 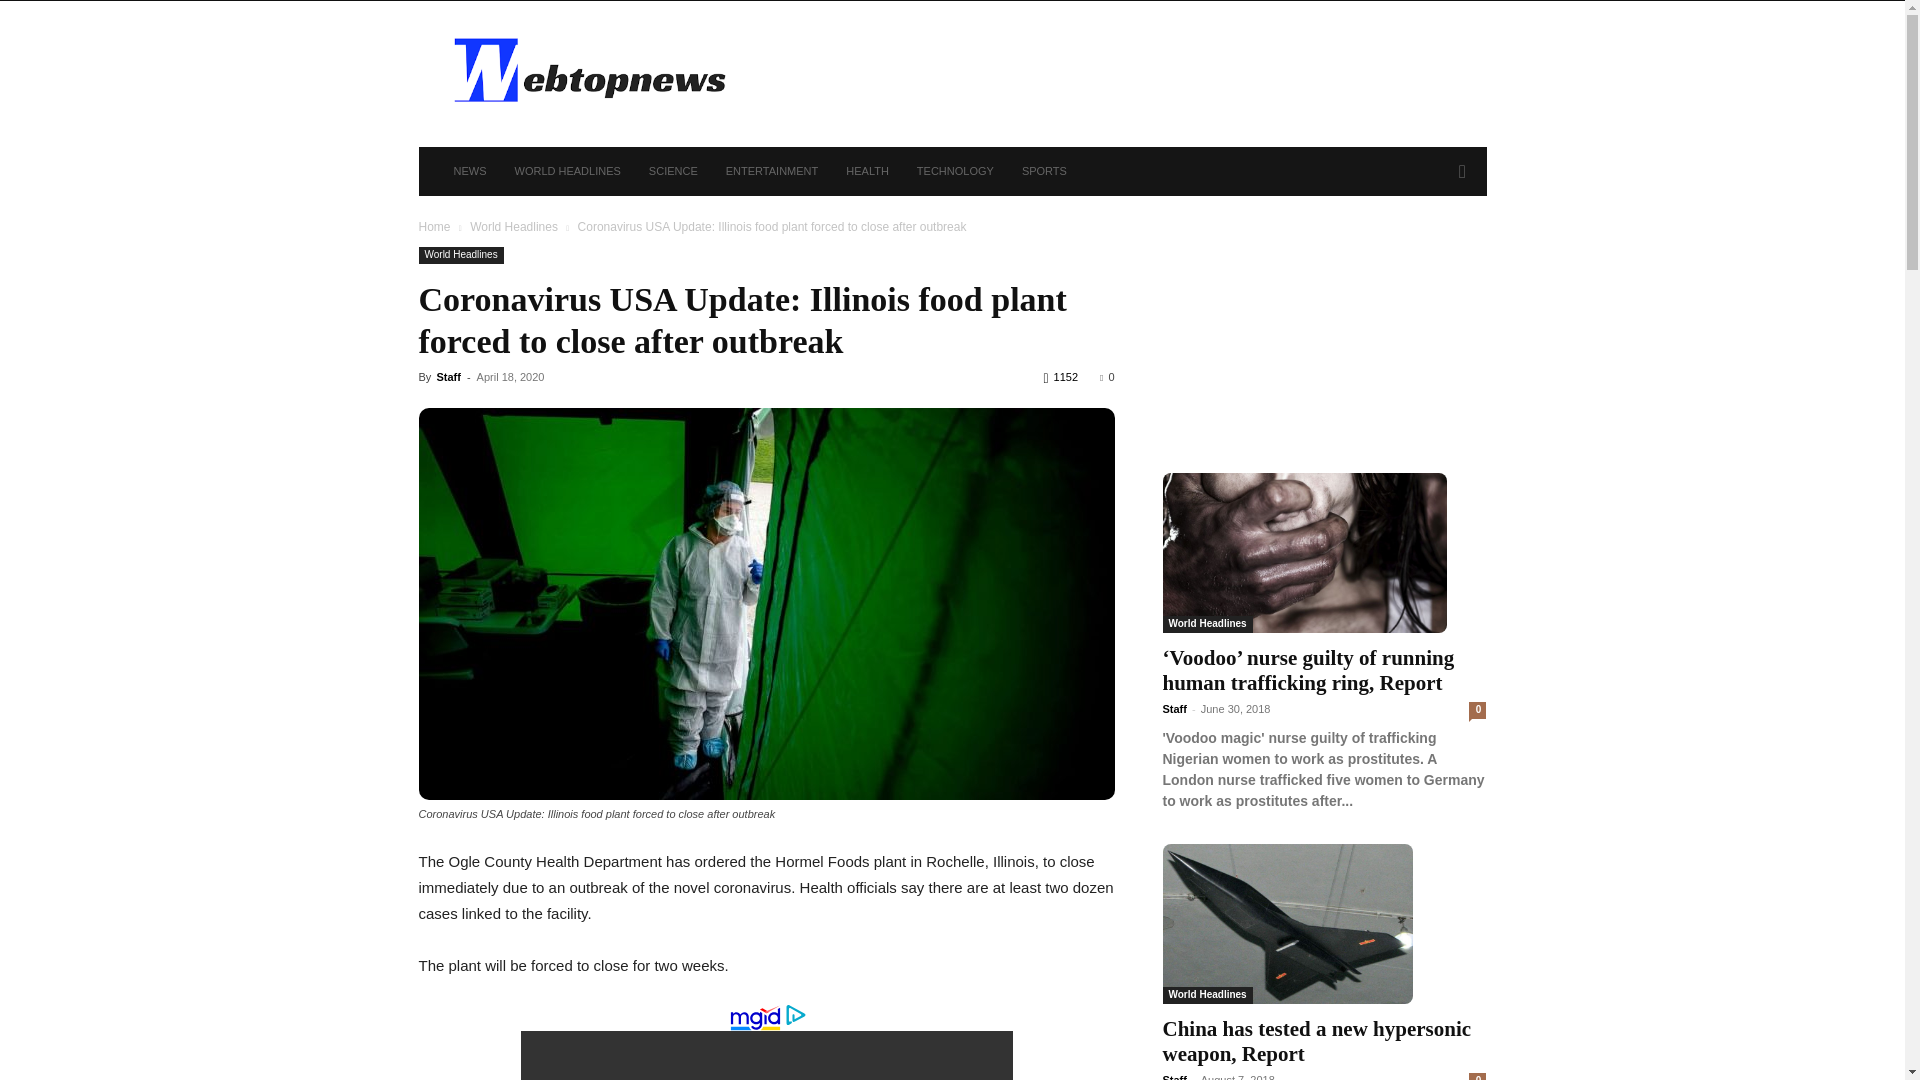 What do you see at coordinates (772, 170) in the screenshot?
I see `ENTERTAINMENT` at bounding box center [772, 170].